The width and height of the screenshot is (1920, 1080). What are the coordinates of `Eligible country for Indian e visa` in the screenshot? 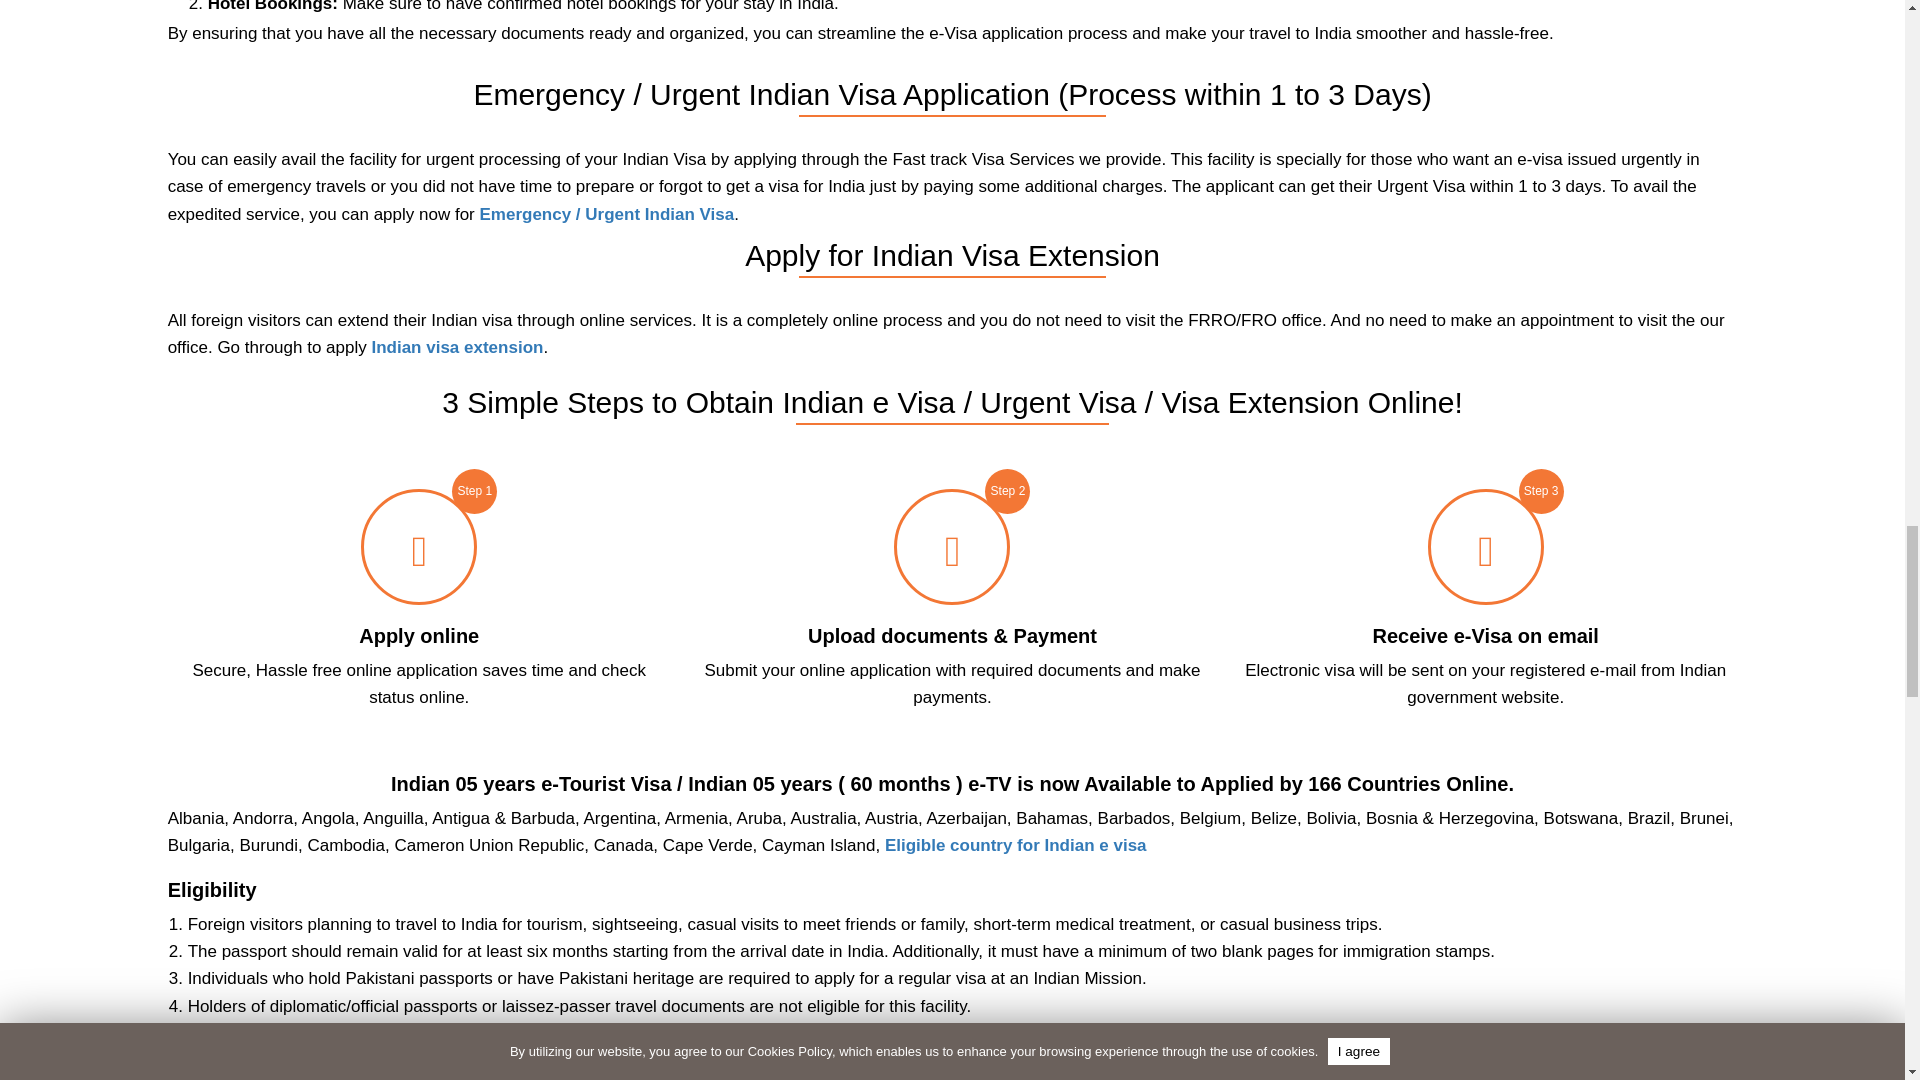 It's located at (1016, 845).